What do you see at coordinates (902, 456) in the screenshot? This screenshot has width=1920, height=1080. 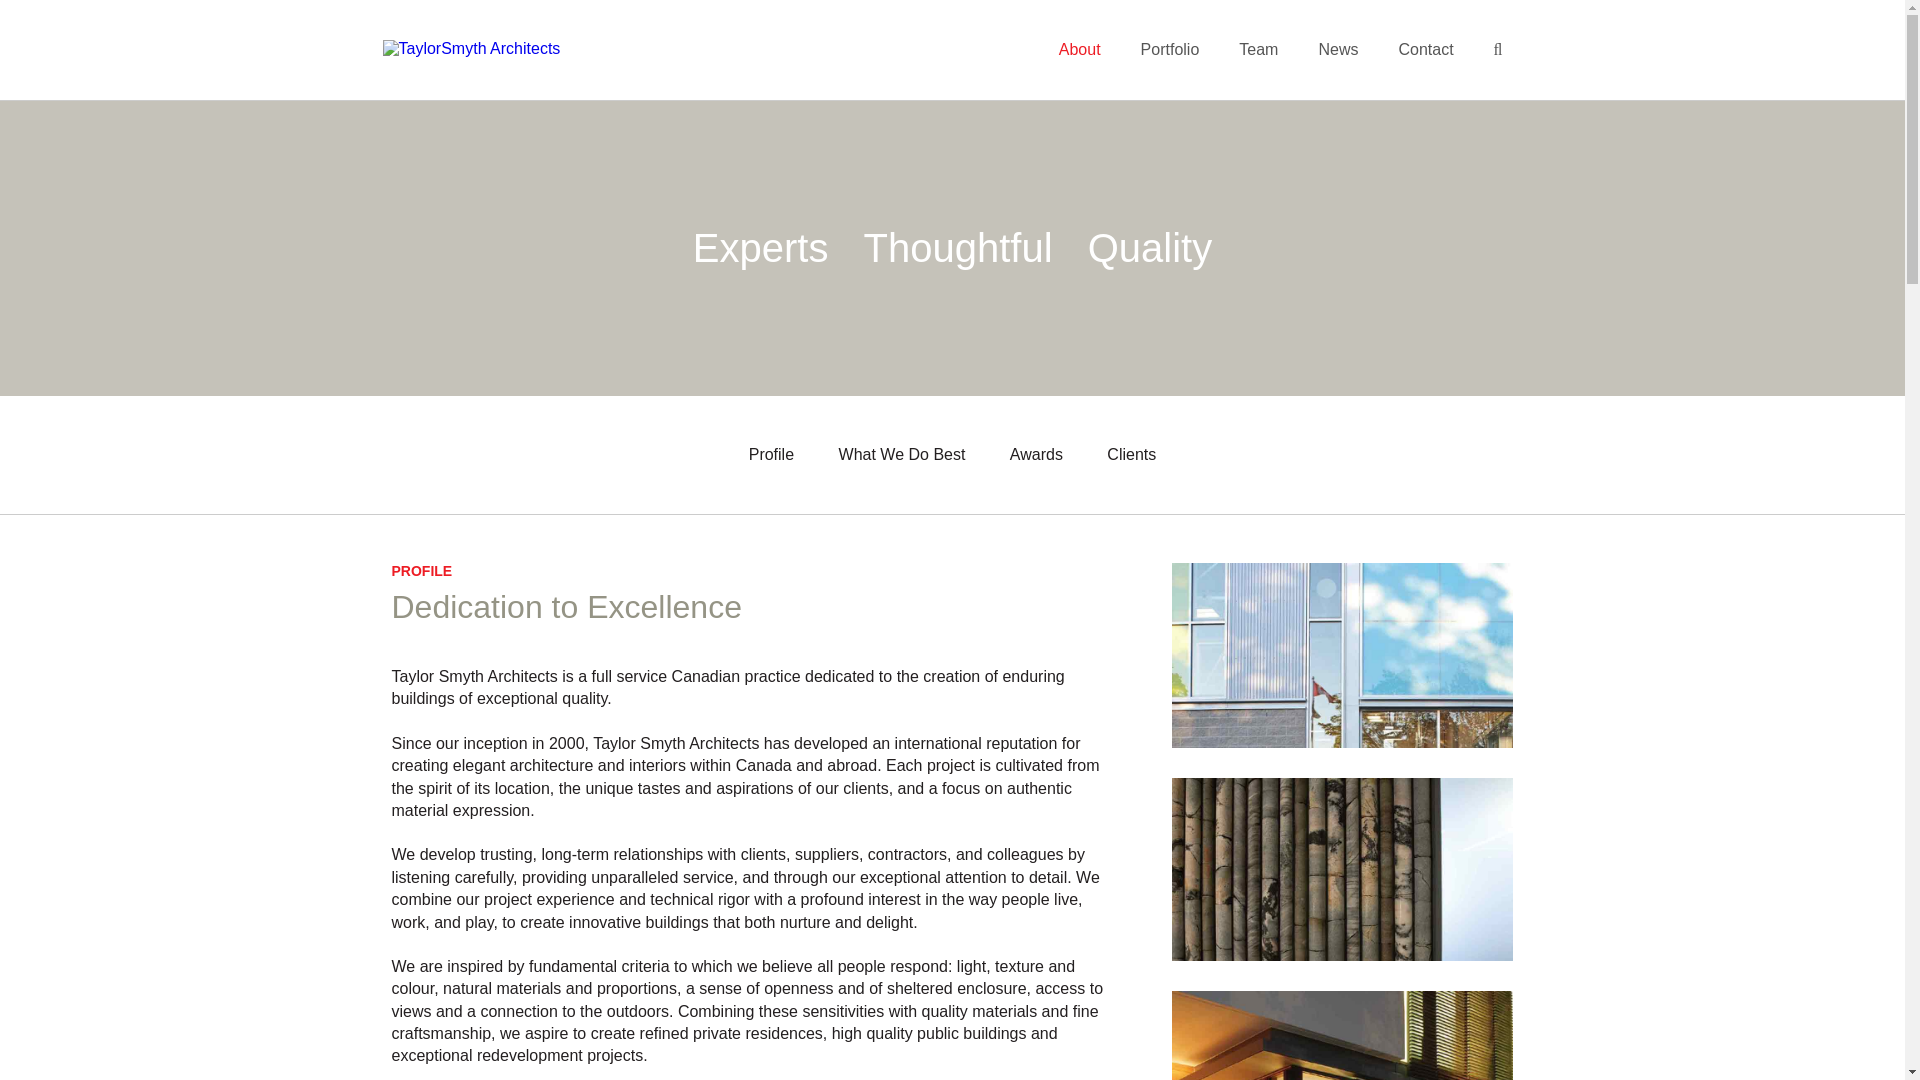 I see `What We Do Best` at bounding box center [902, 456].